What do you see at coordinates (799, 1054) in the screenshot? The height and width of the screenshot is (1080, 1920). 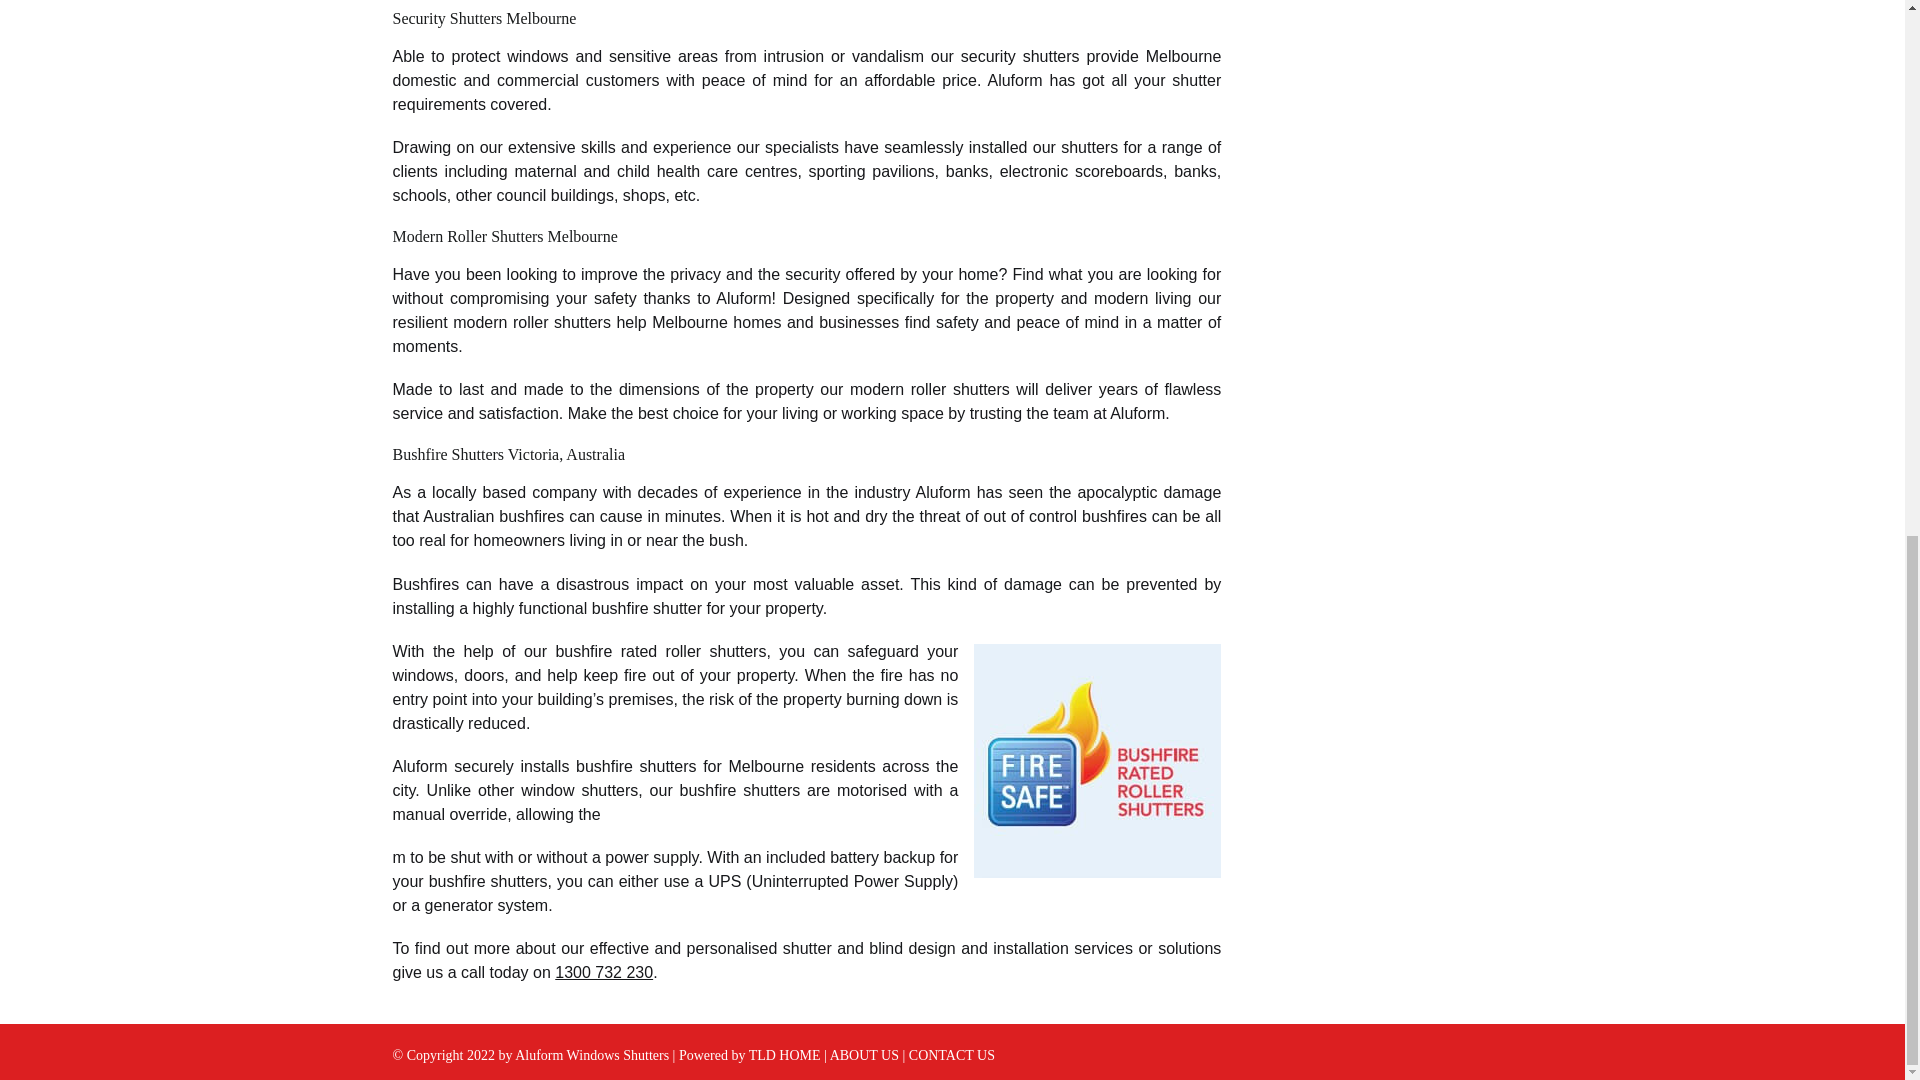 I see `HOME` at bounding box center [799, 1054].